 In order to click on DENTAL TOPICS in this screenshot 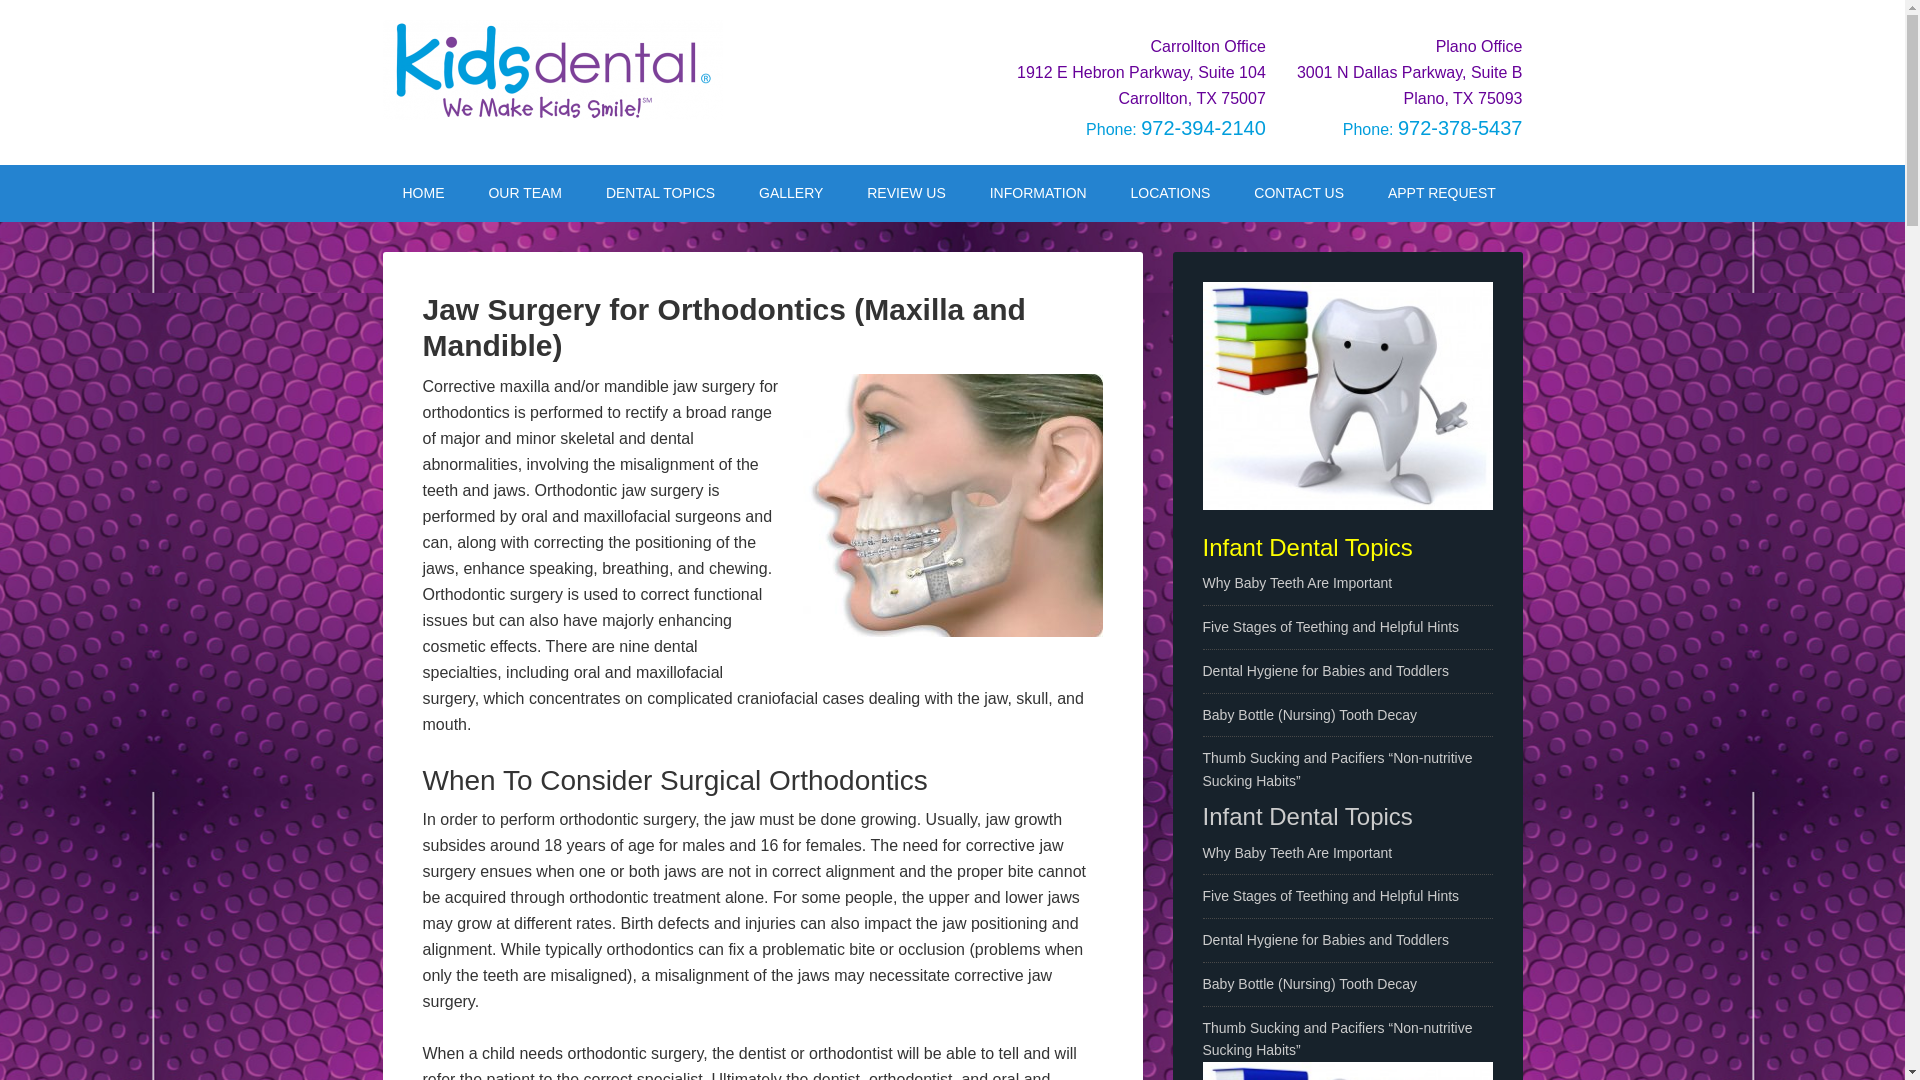, I will do `click(660, 192)`.